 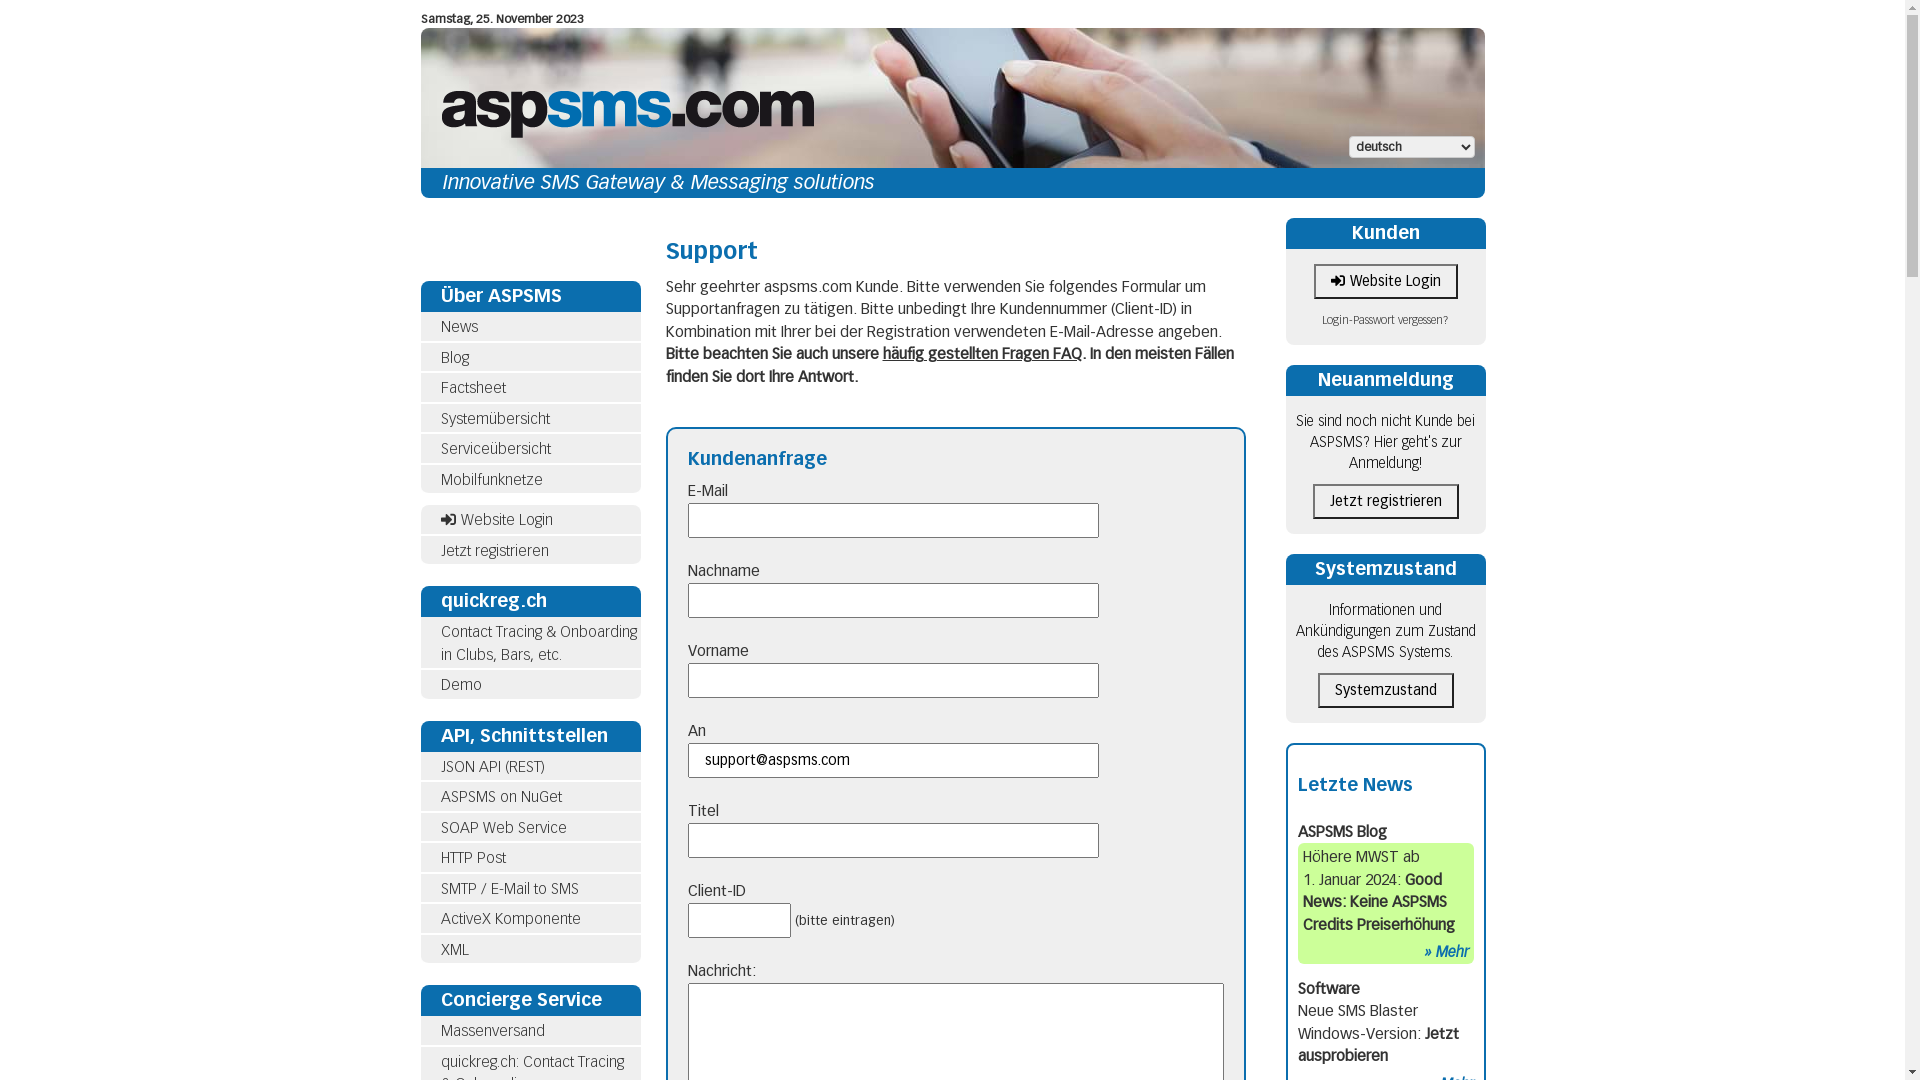 What do you see at coordinates (530, 950) in the screenshot?
I see `XML` at bounding box center [530, 950].